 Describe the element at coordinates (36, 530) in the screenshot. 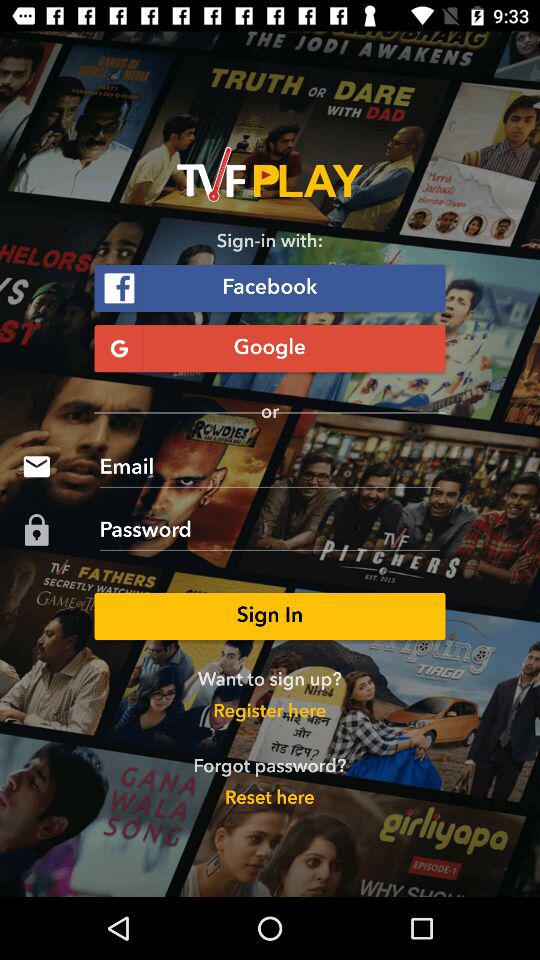

I see `select the password icon` at that location.